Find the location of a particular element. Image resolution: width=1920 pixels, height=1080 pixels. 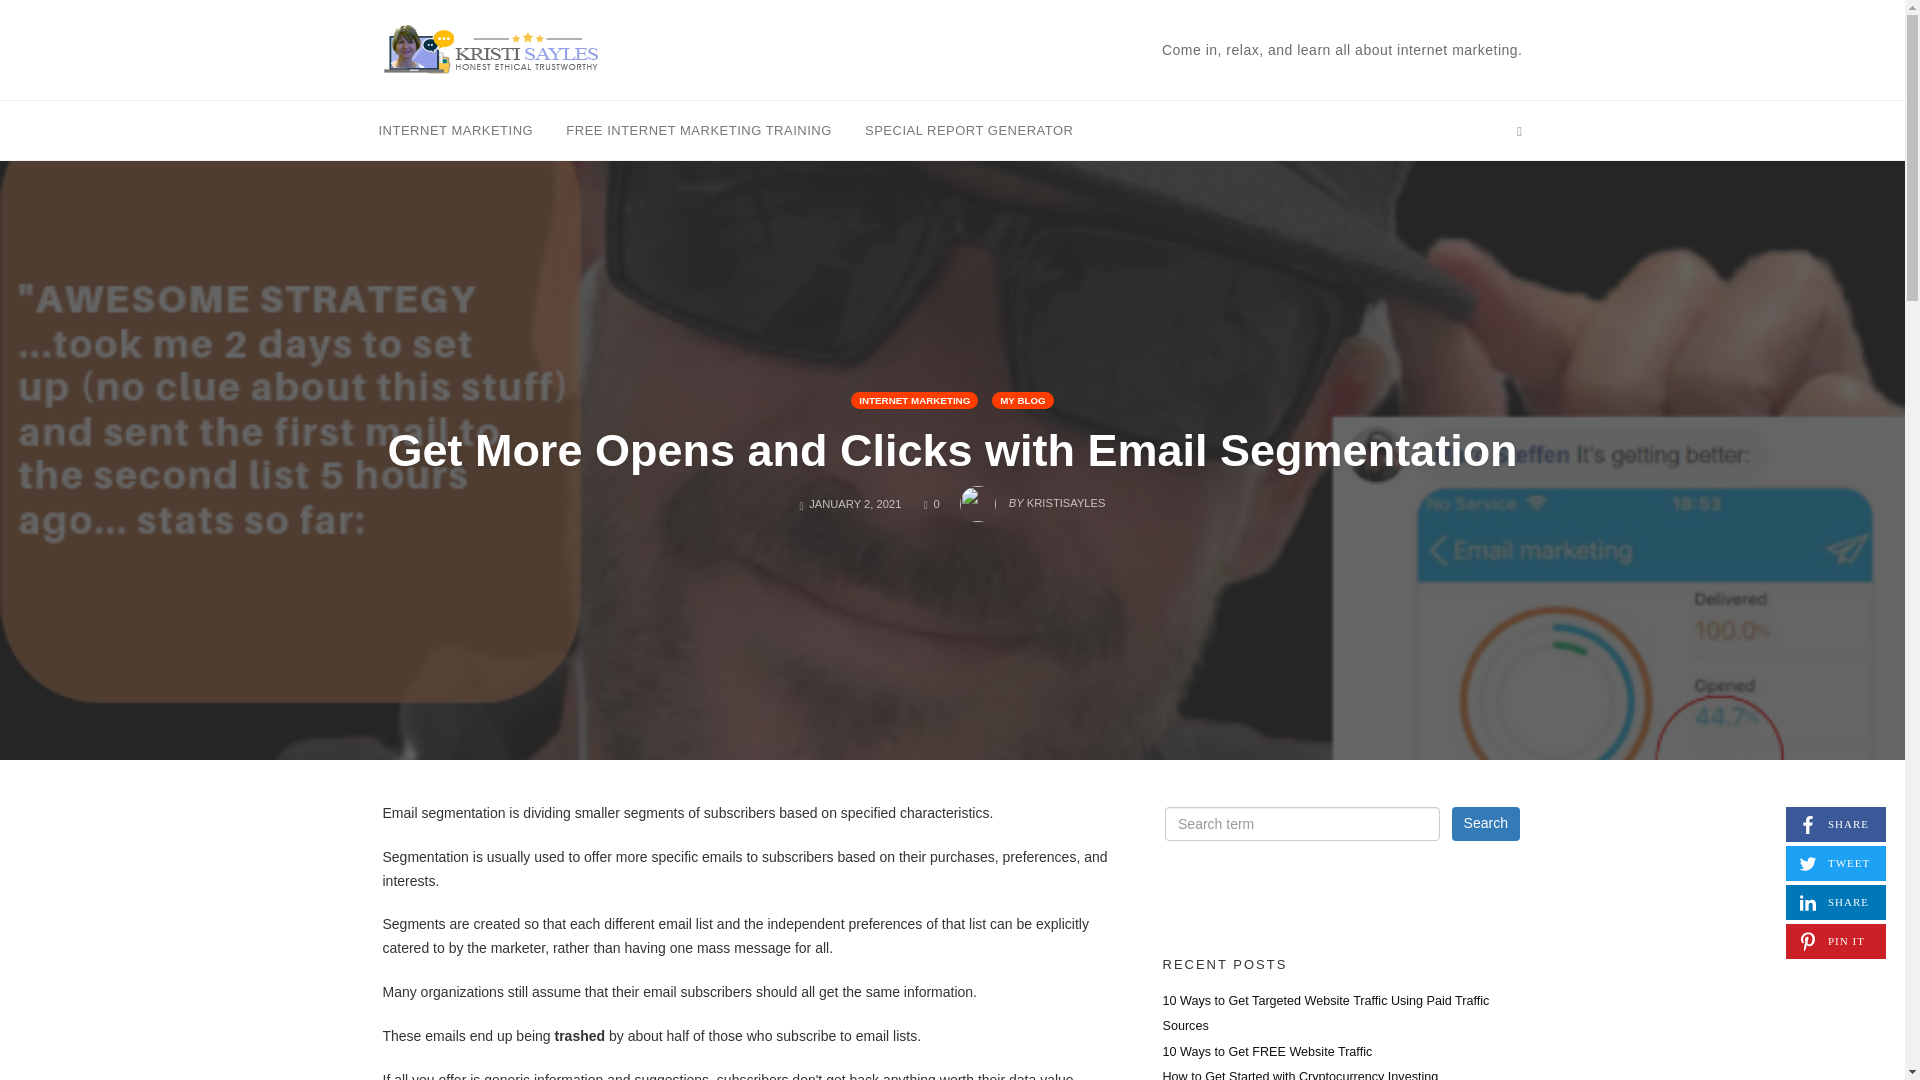

MY BLOG is located at coordinates (1023, 400).